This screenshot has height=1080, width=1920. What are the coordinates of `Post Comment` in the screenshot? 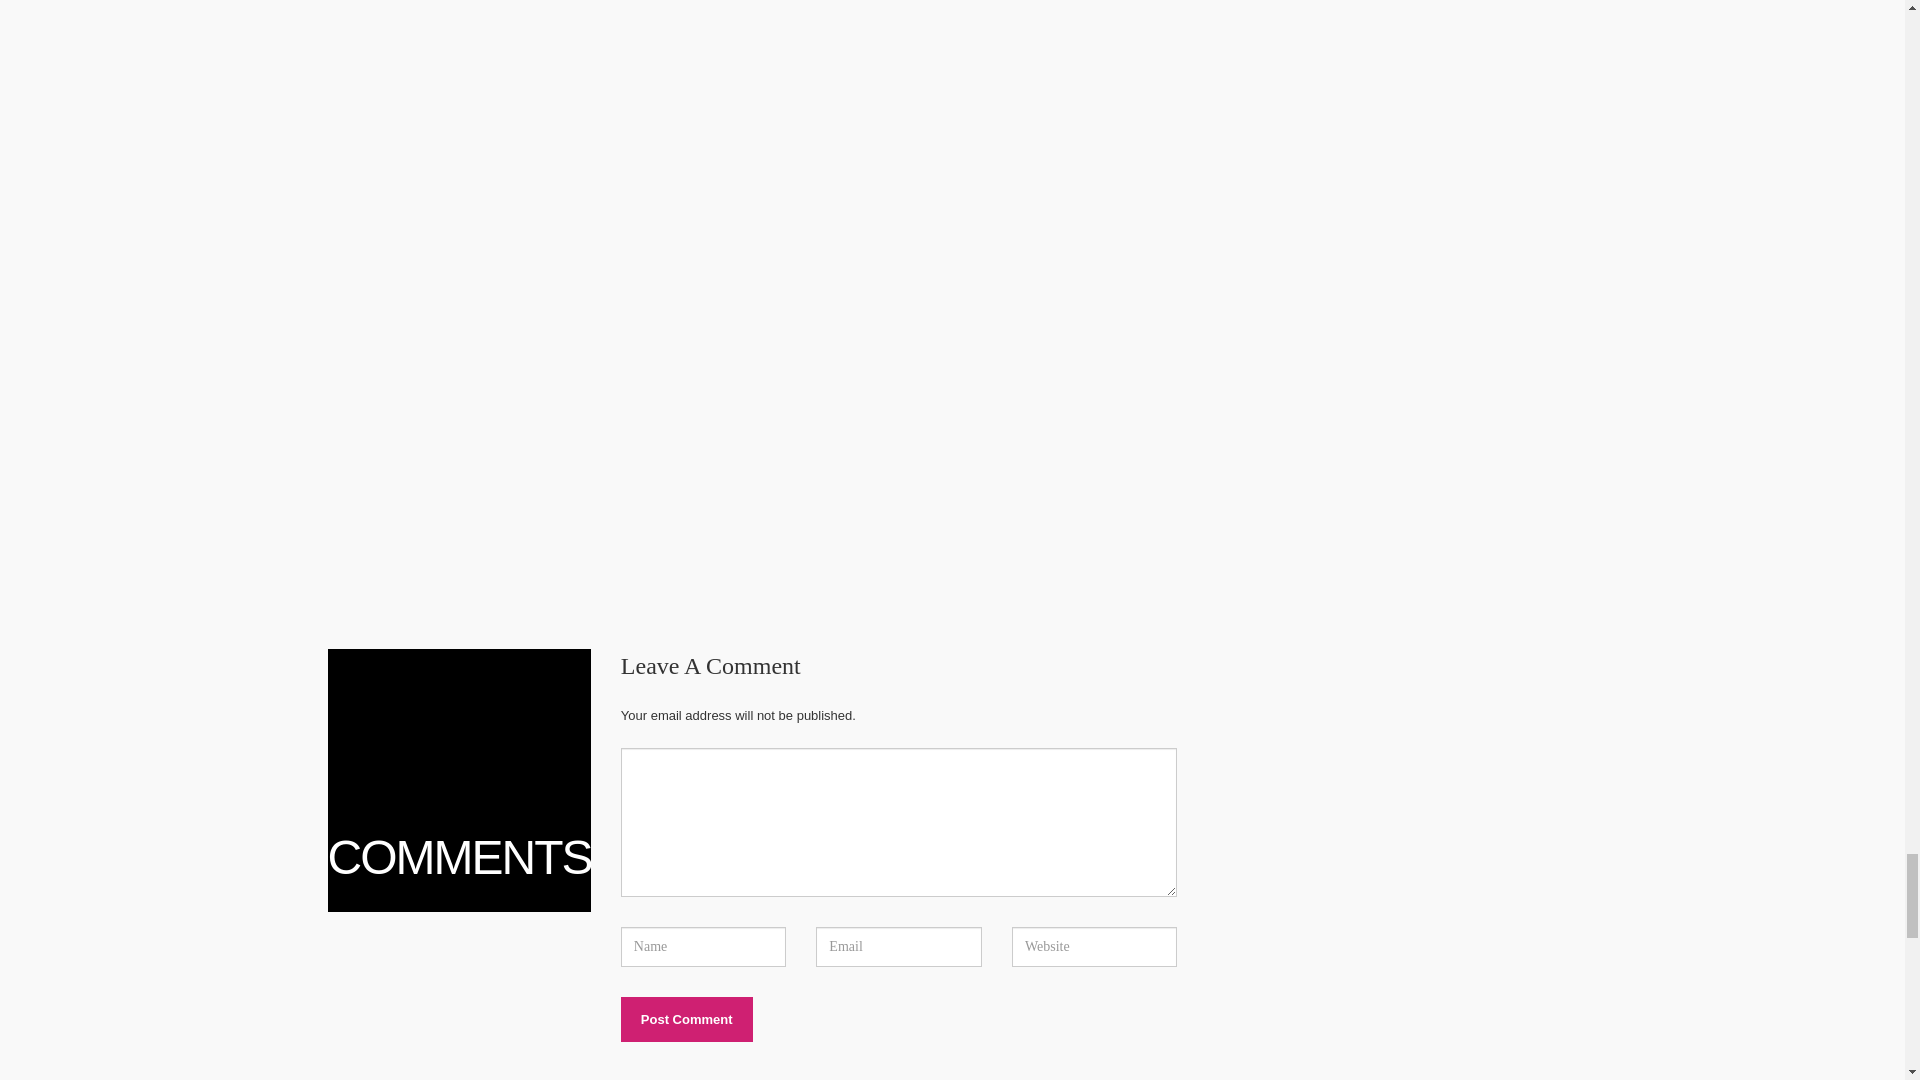 It's located at (686, 1019).